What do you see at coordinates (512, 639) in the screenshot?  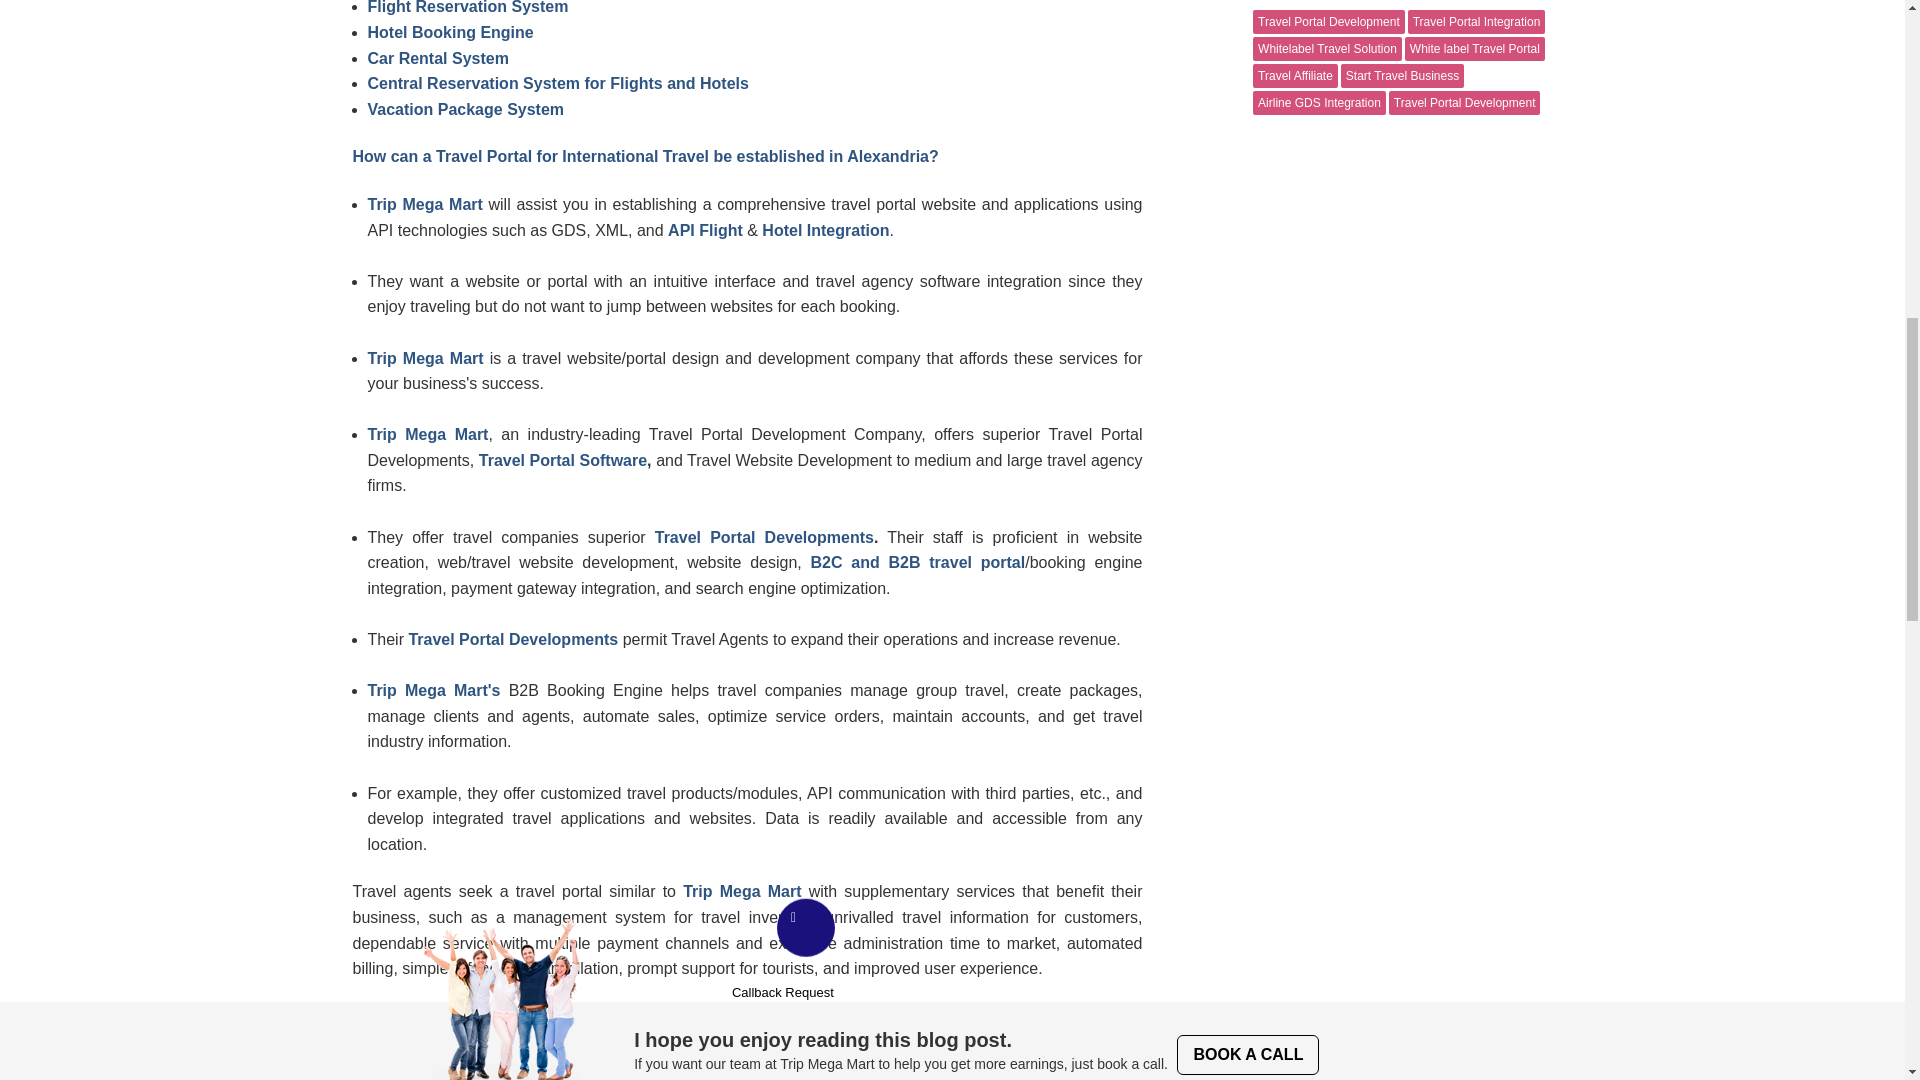 I see `Travel Portal Developments` at bounding box center [512, 639].